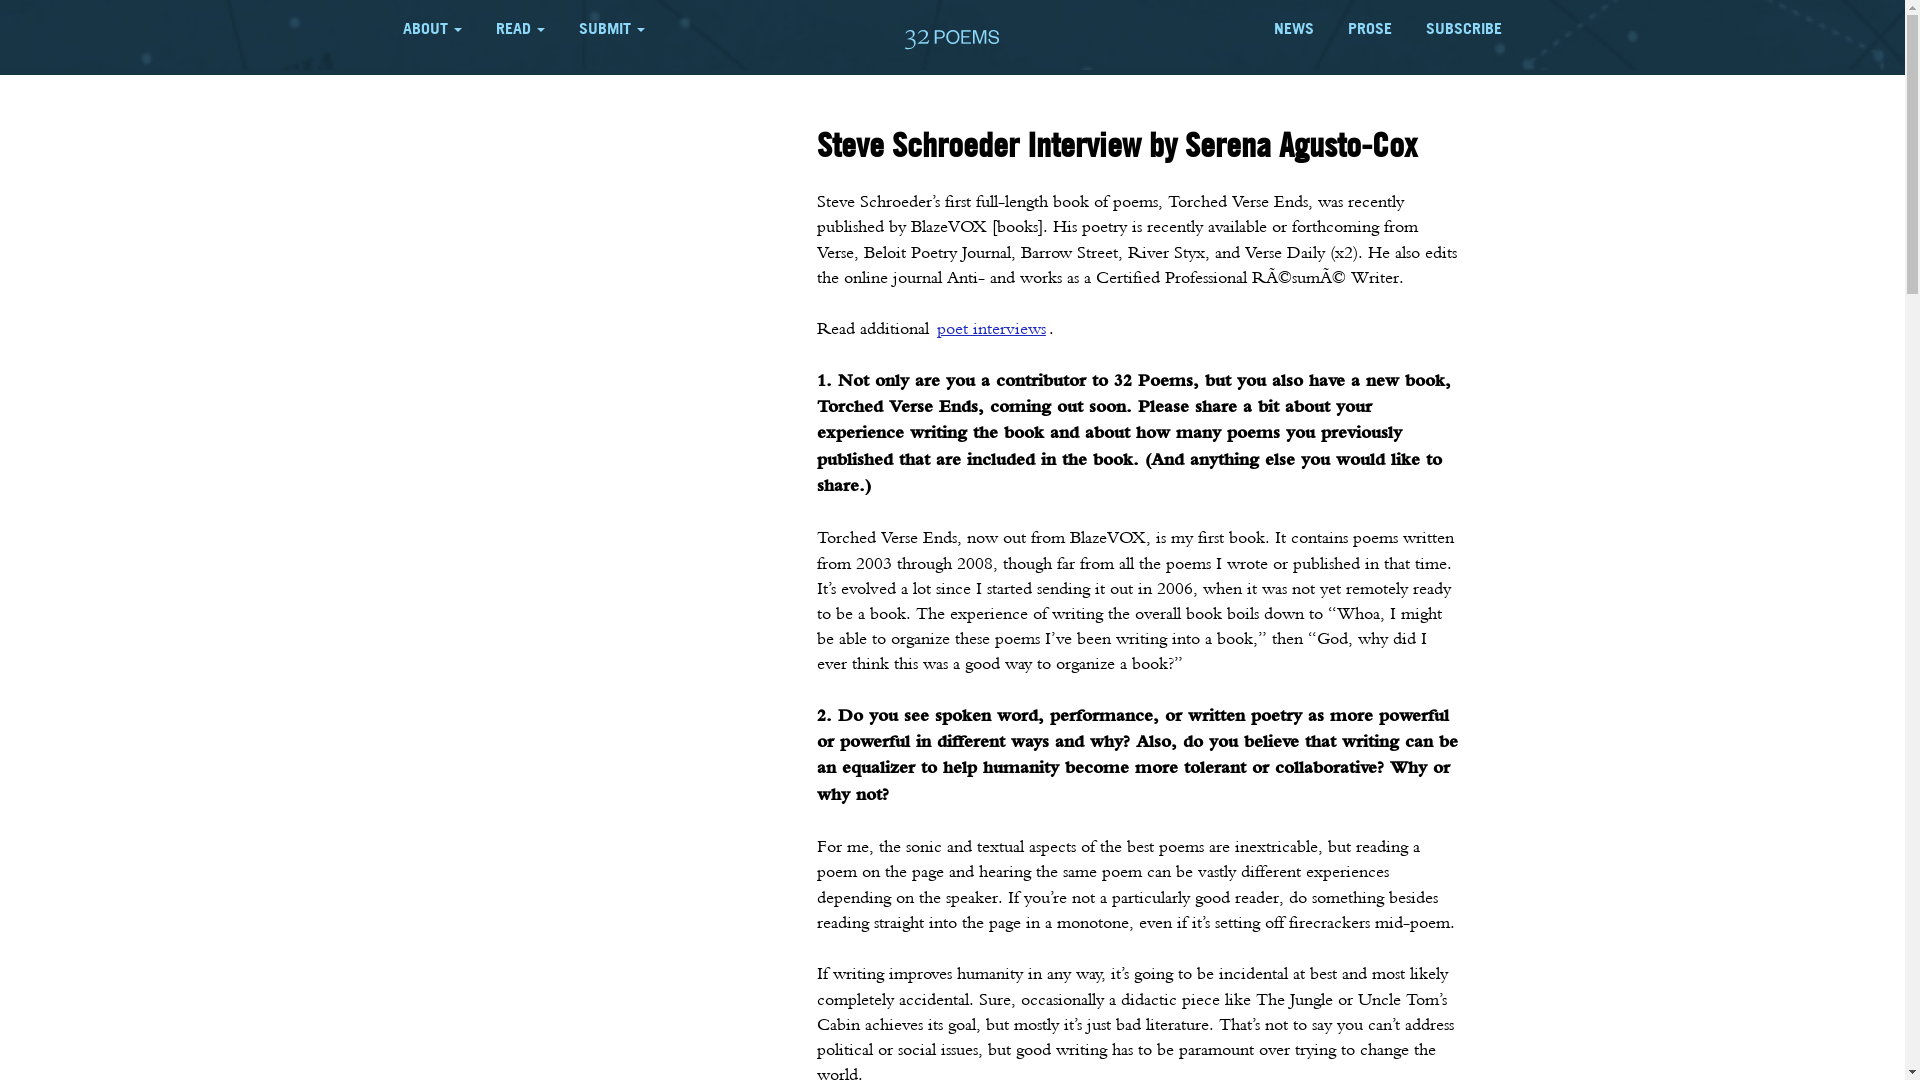 The width and height of the screenshot is (1920, 1080). I want to click on 3, so click(952, 44).